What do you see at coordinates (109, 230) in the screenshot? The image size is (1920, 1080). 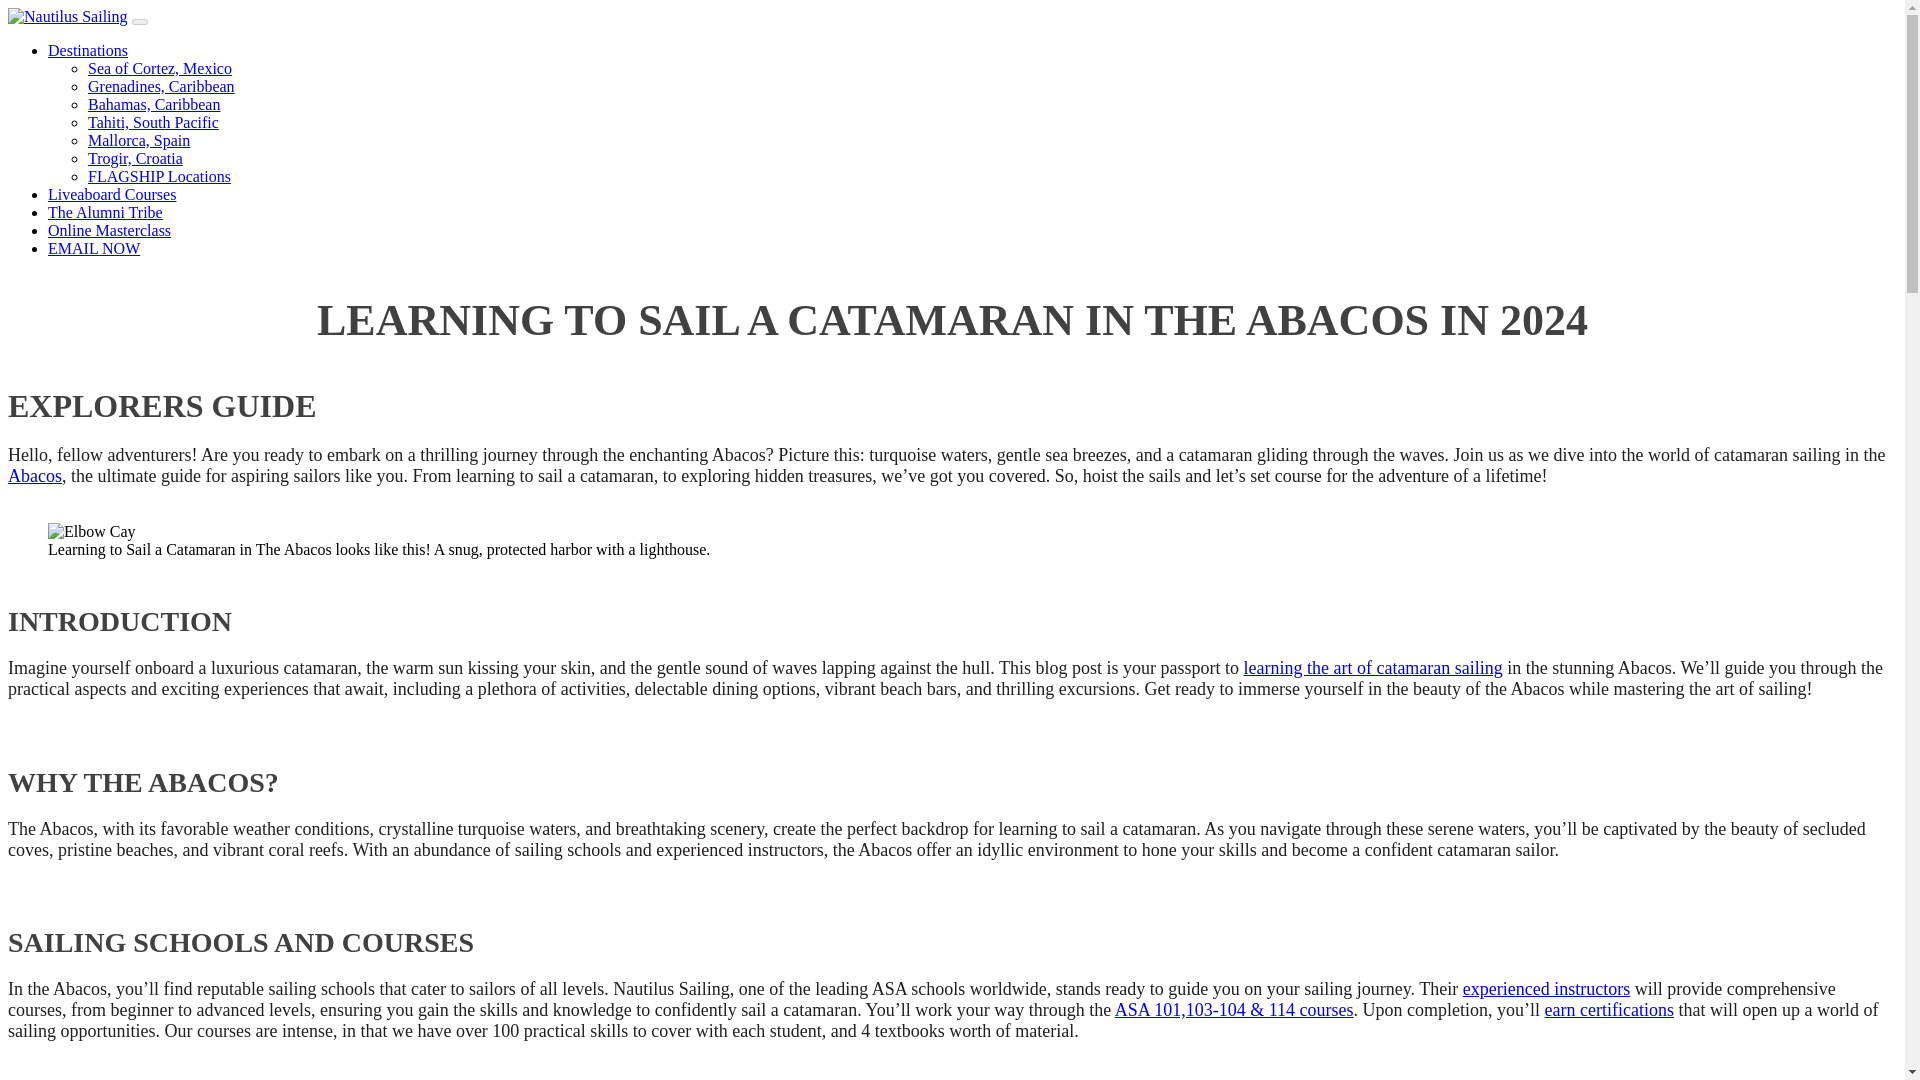 I see `Online Masterclass` at bounding box center [109, 230].